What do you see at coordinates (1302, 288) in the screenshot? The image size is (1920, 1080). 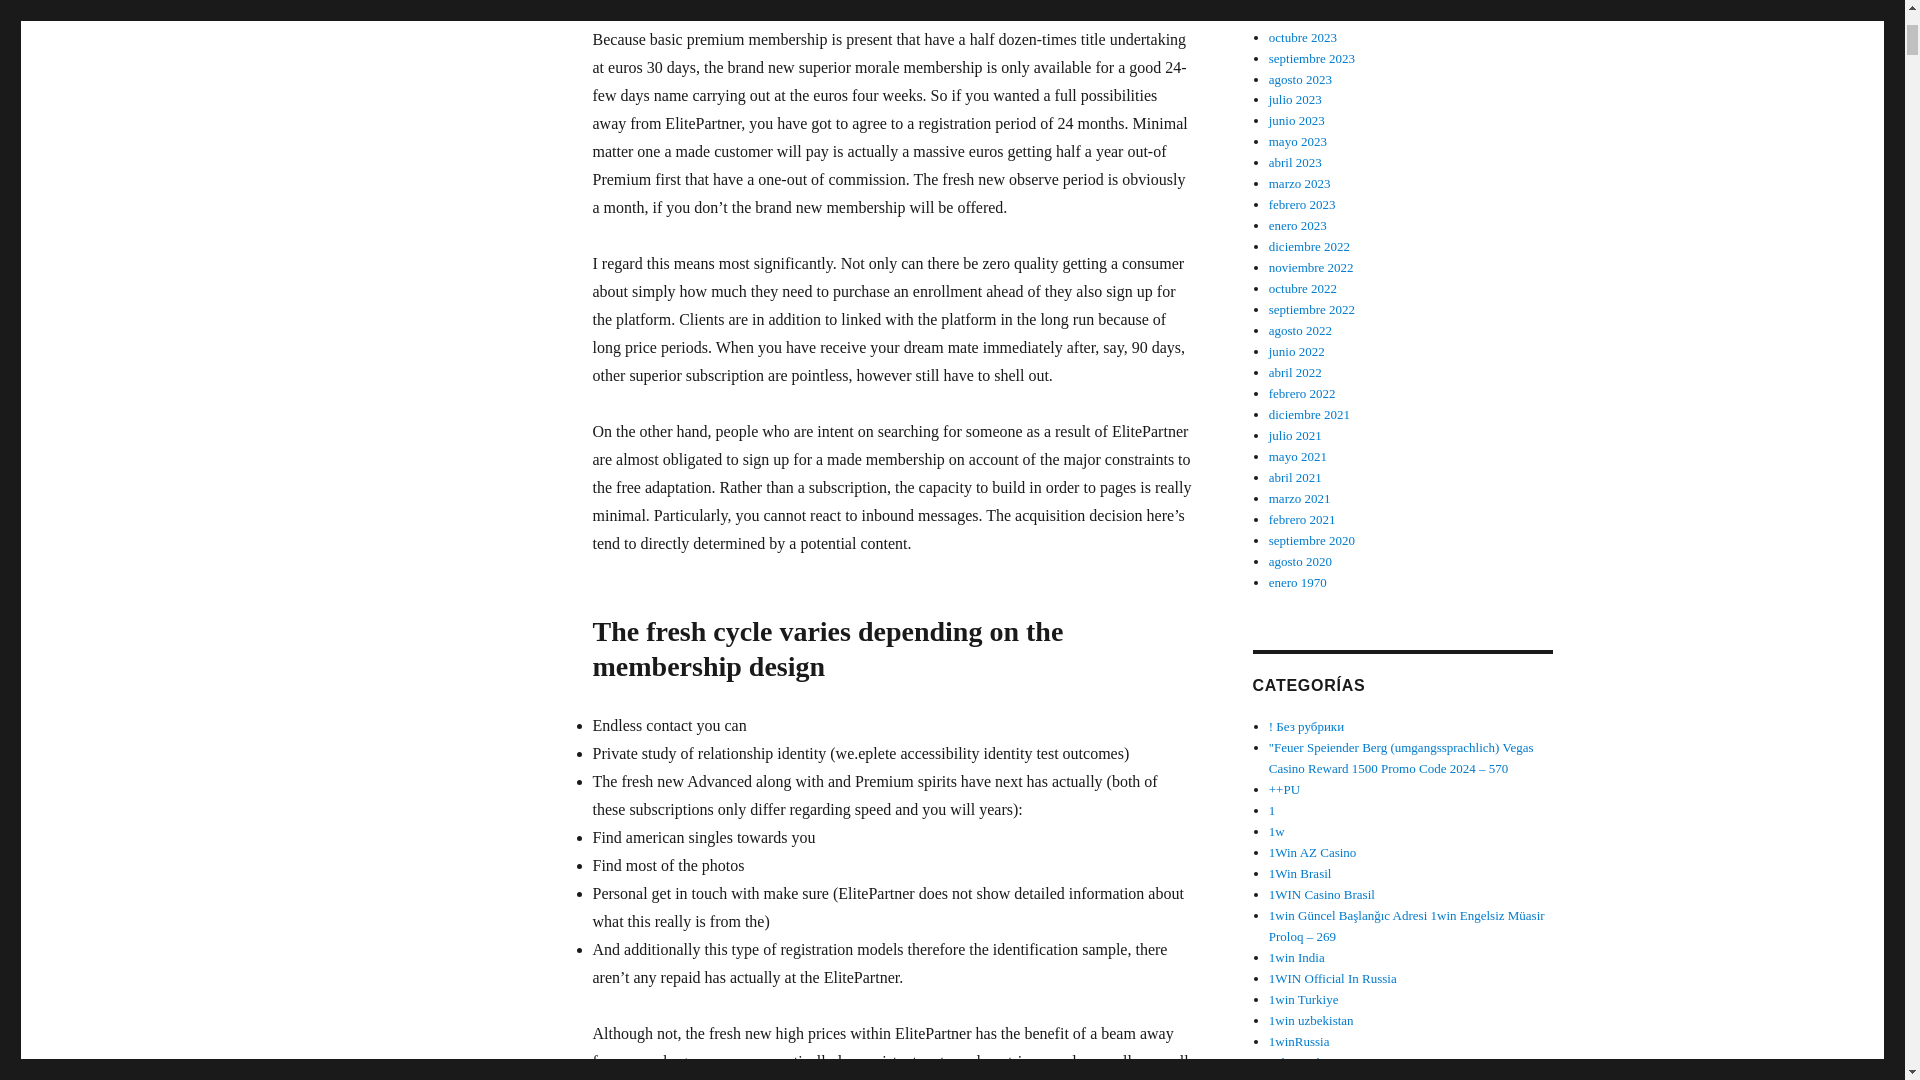 I see `octubre 2022` at bounding box center [1302, 288].